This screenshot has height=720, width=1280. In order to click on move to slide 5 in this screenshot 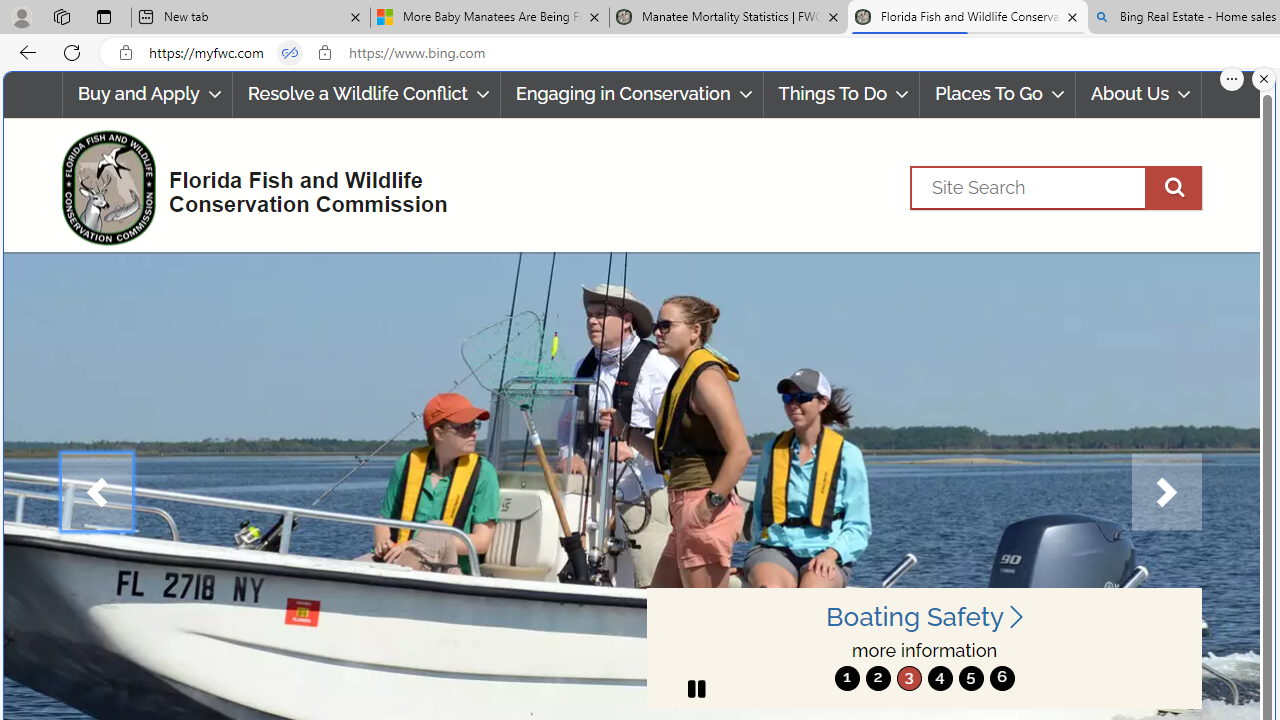, I will do `click(970, 678)`.